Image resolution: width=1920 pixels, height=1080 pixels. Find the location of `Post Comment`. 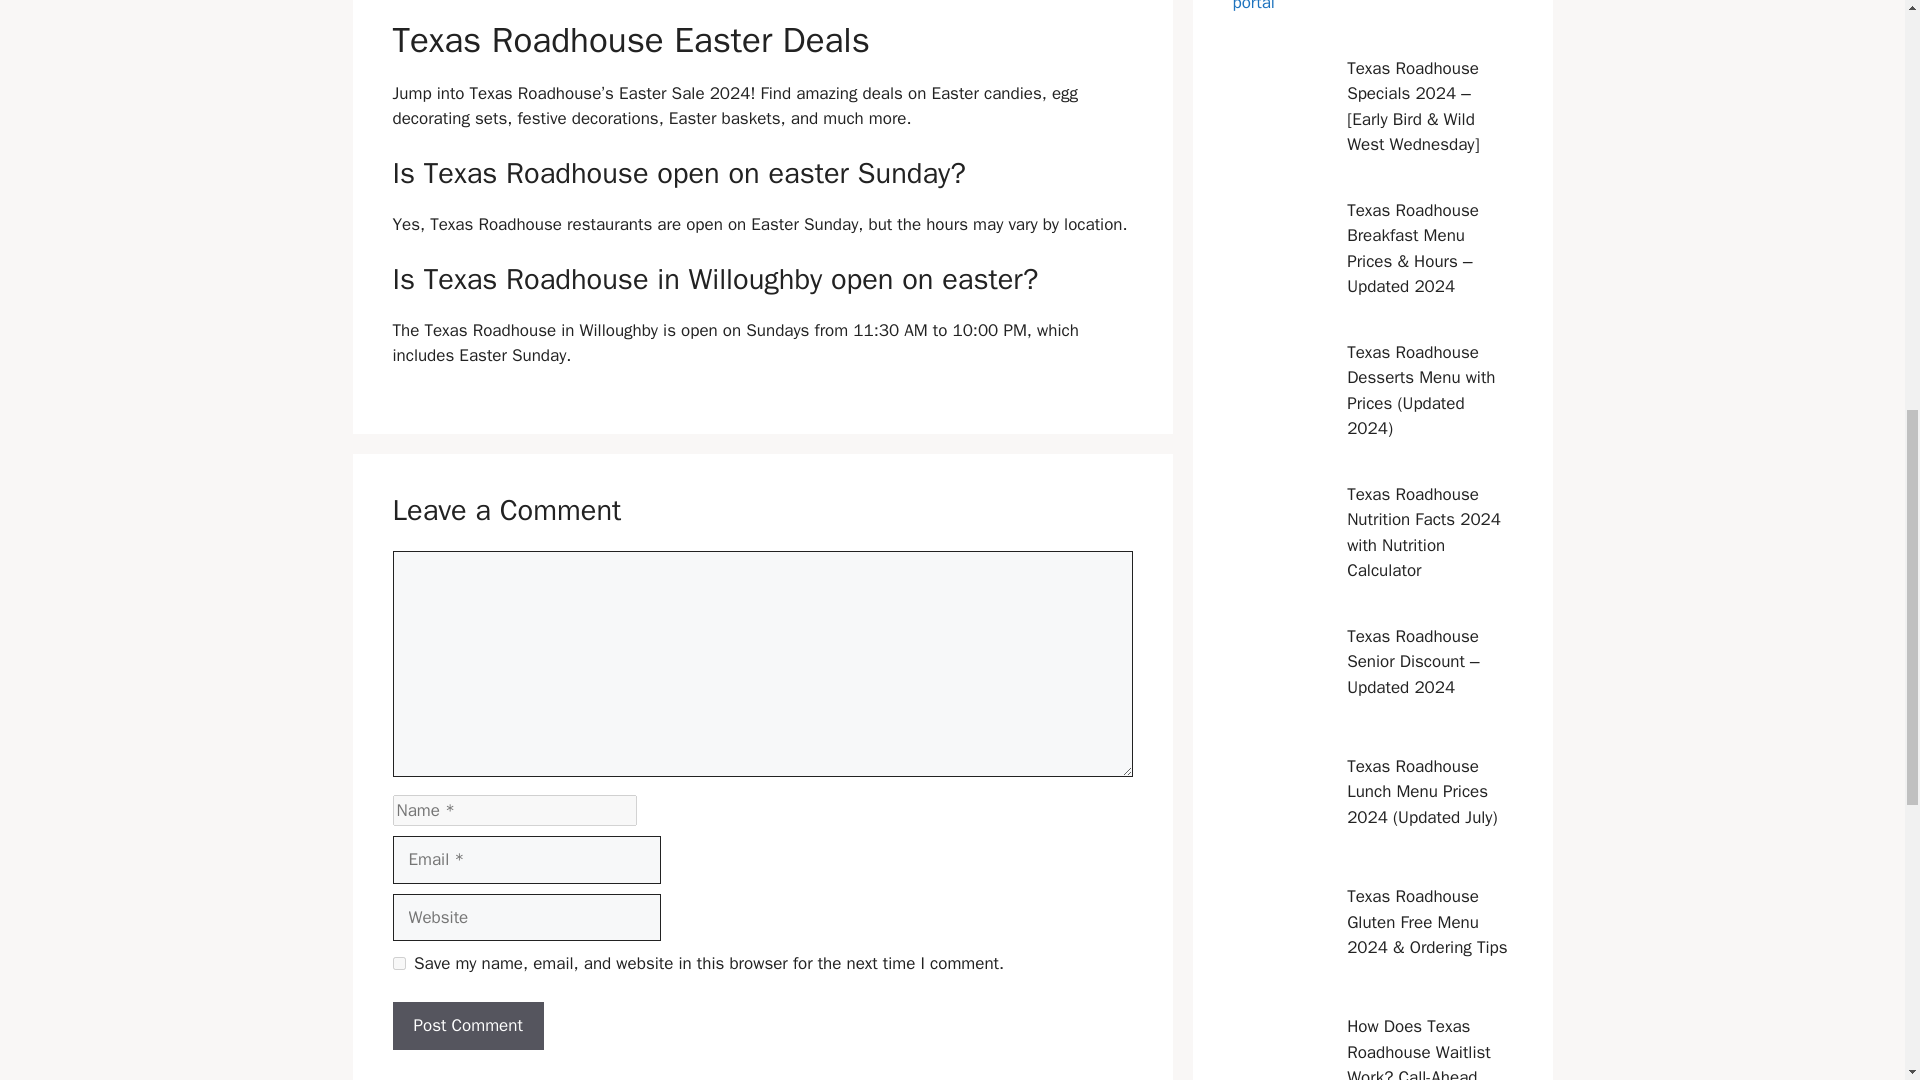

Post Comment is located at coordinates (467, 1026).